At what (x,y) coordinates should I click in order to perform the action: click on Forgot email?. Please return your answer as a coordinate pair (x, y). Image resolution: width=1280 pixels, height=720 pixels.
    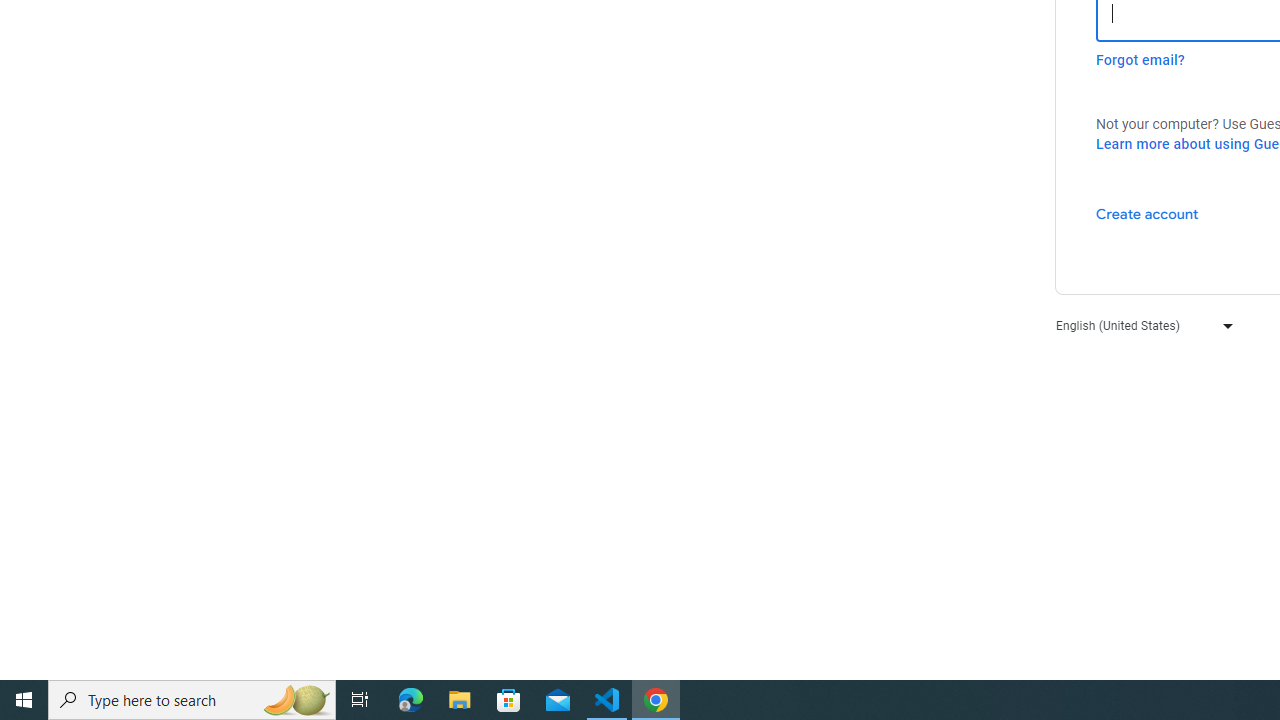
    Looking at the image, I should click on (1140, 60).